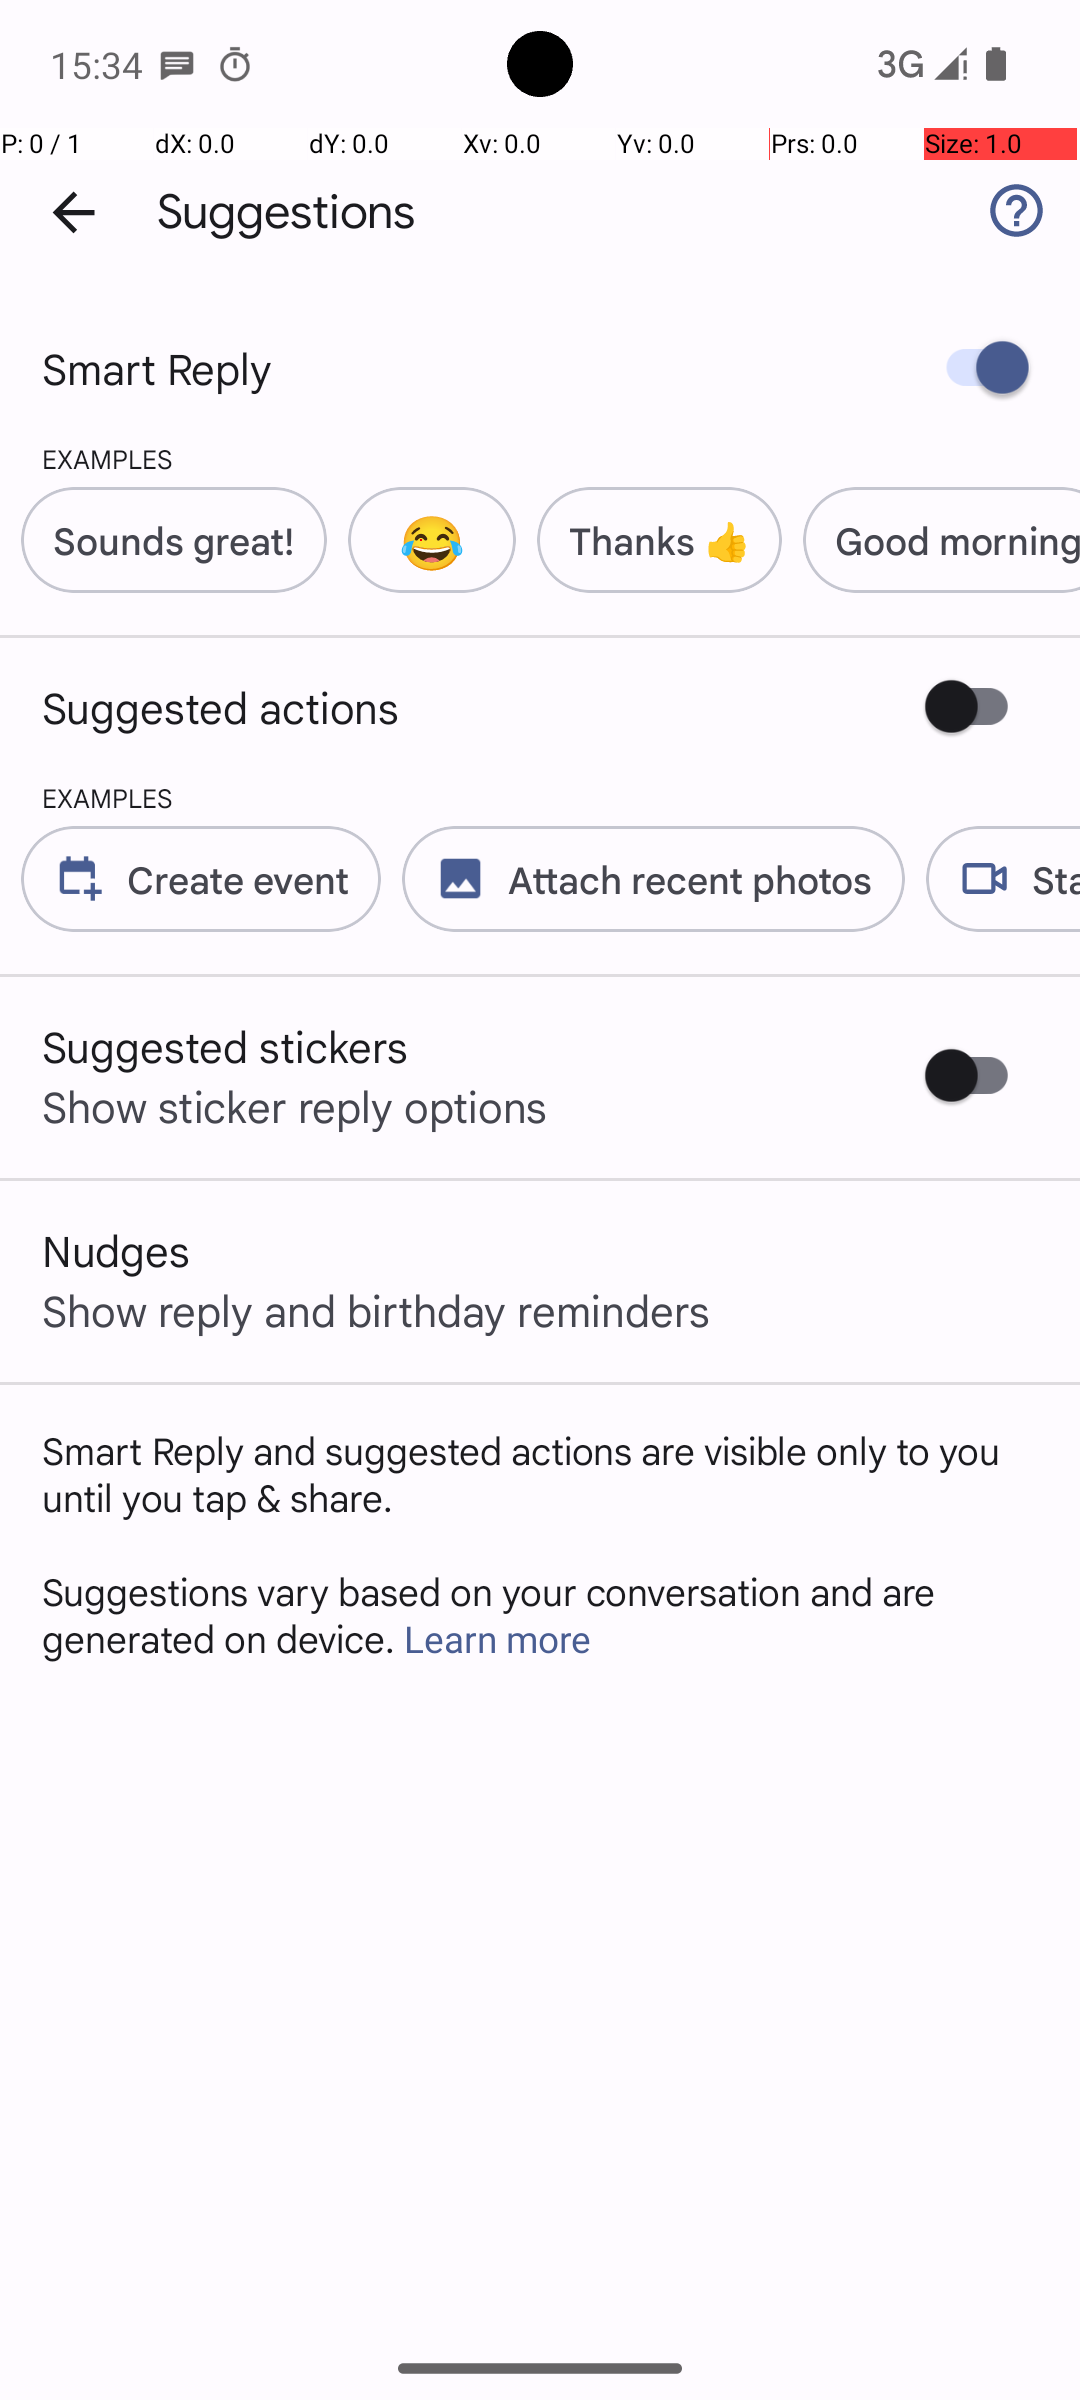 This screenshot has width=1080, height=2400. What do you see at coordinates (642, 879) in the screenshot?
I see `Attach recent photos` at bounding box center [642, 879].